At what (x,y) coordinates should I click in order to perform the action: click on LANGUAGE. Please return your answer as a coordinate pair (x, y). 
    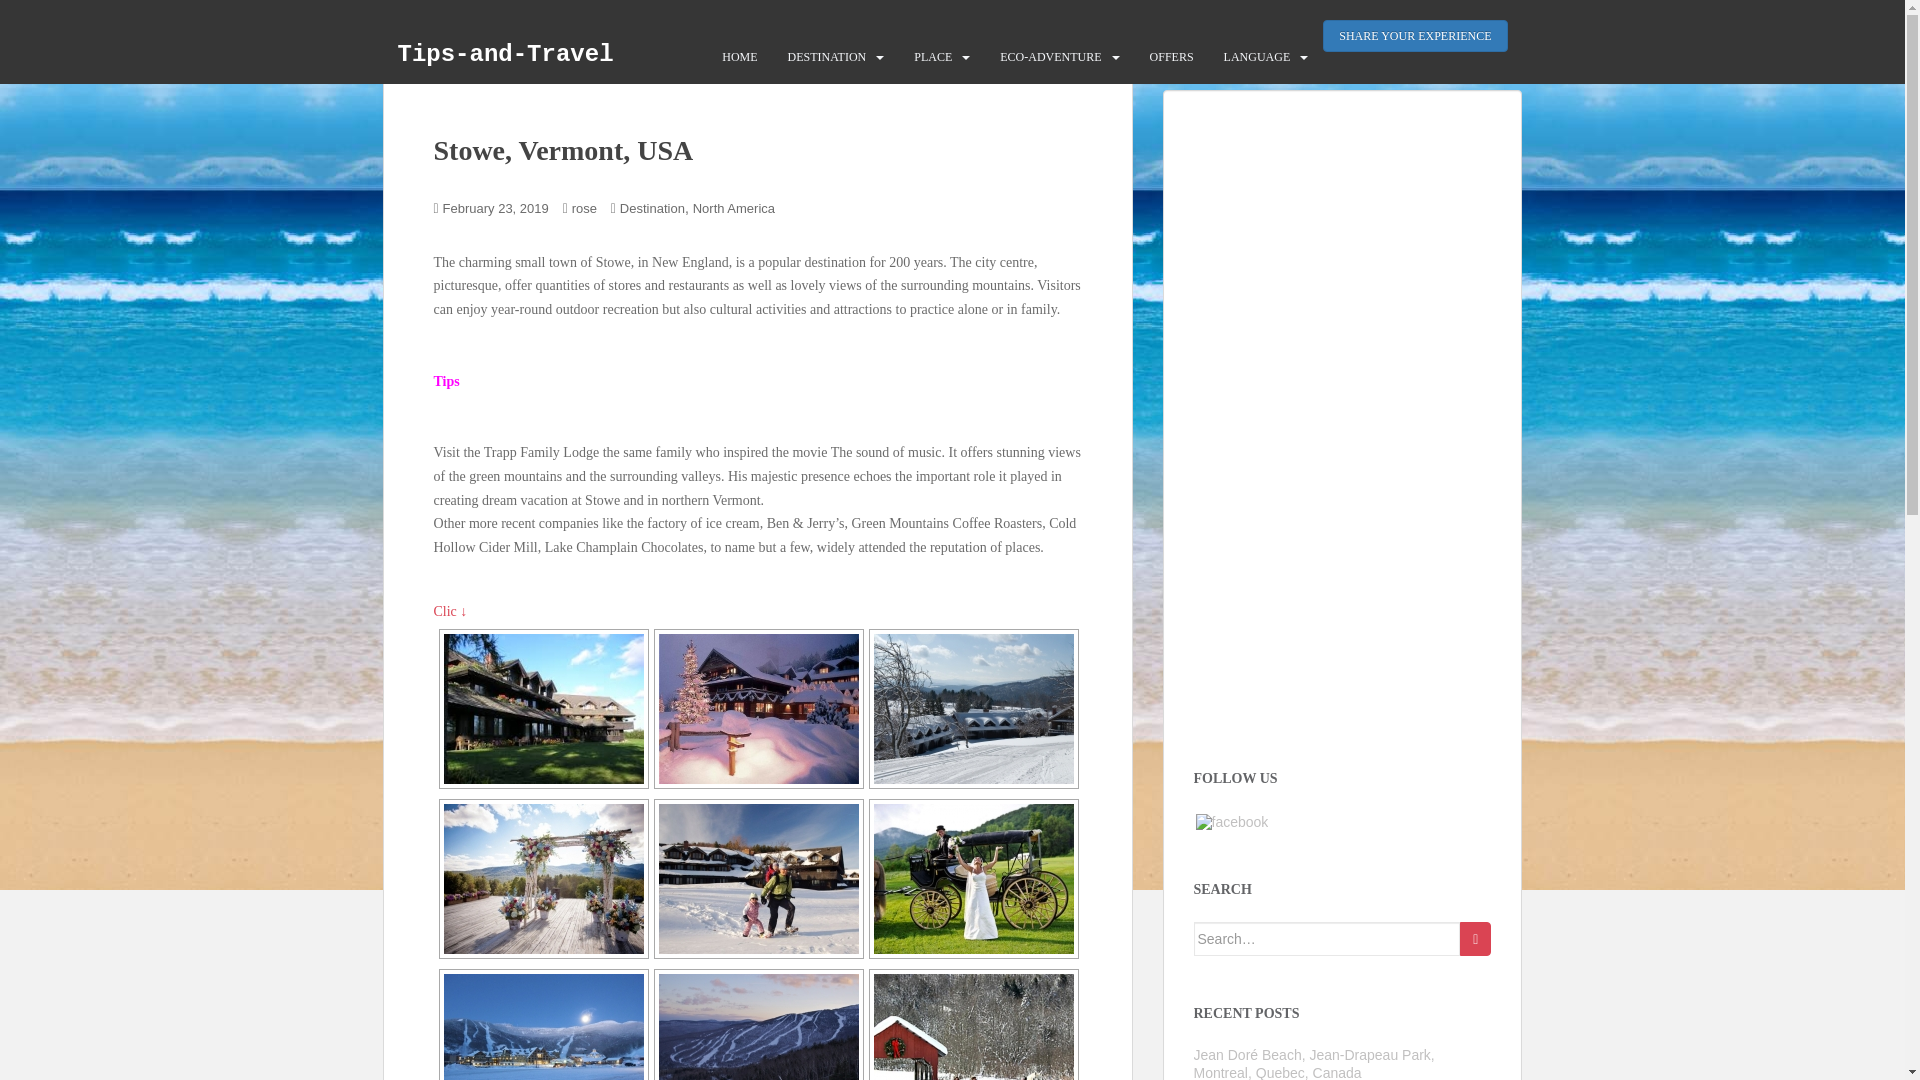
    Looking at the image, I should click on (1257, 56).